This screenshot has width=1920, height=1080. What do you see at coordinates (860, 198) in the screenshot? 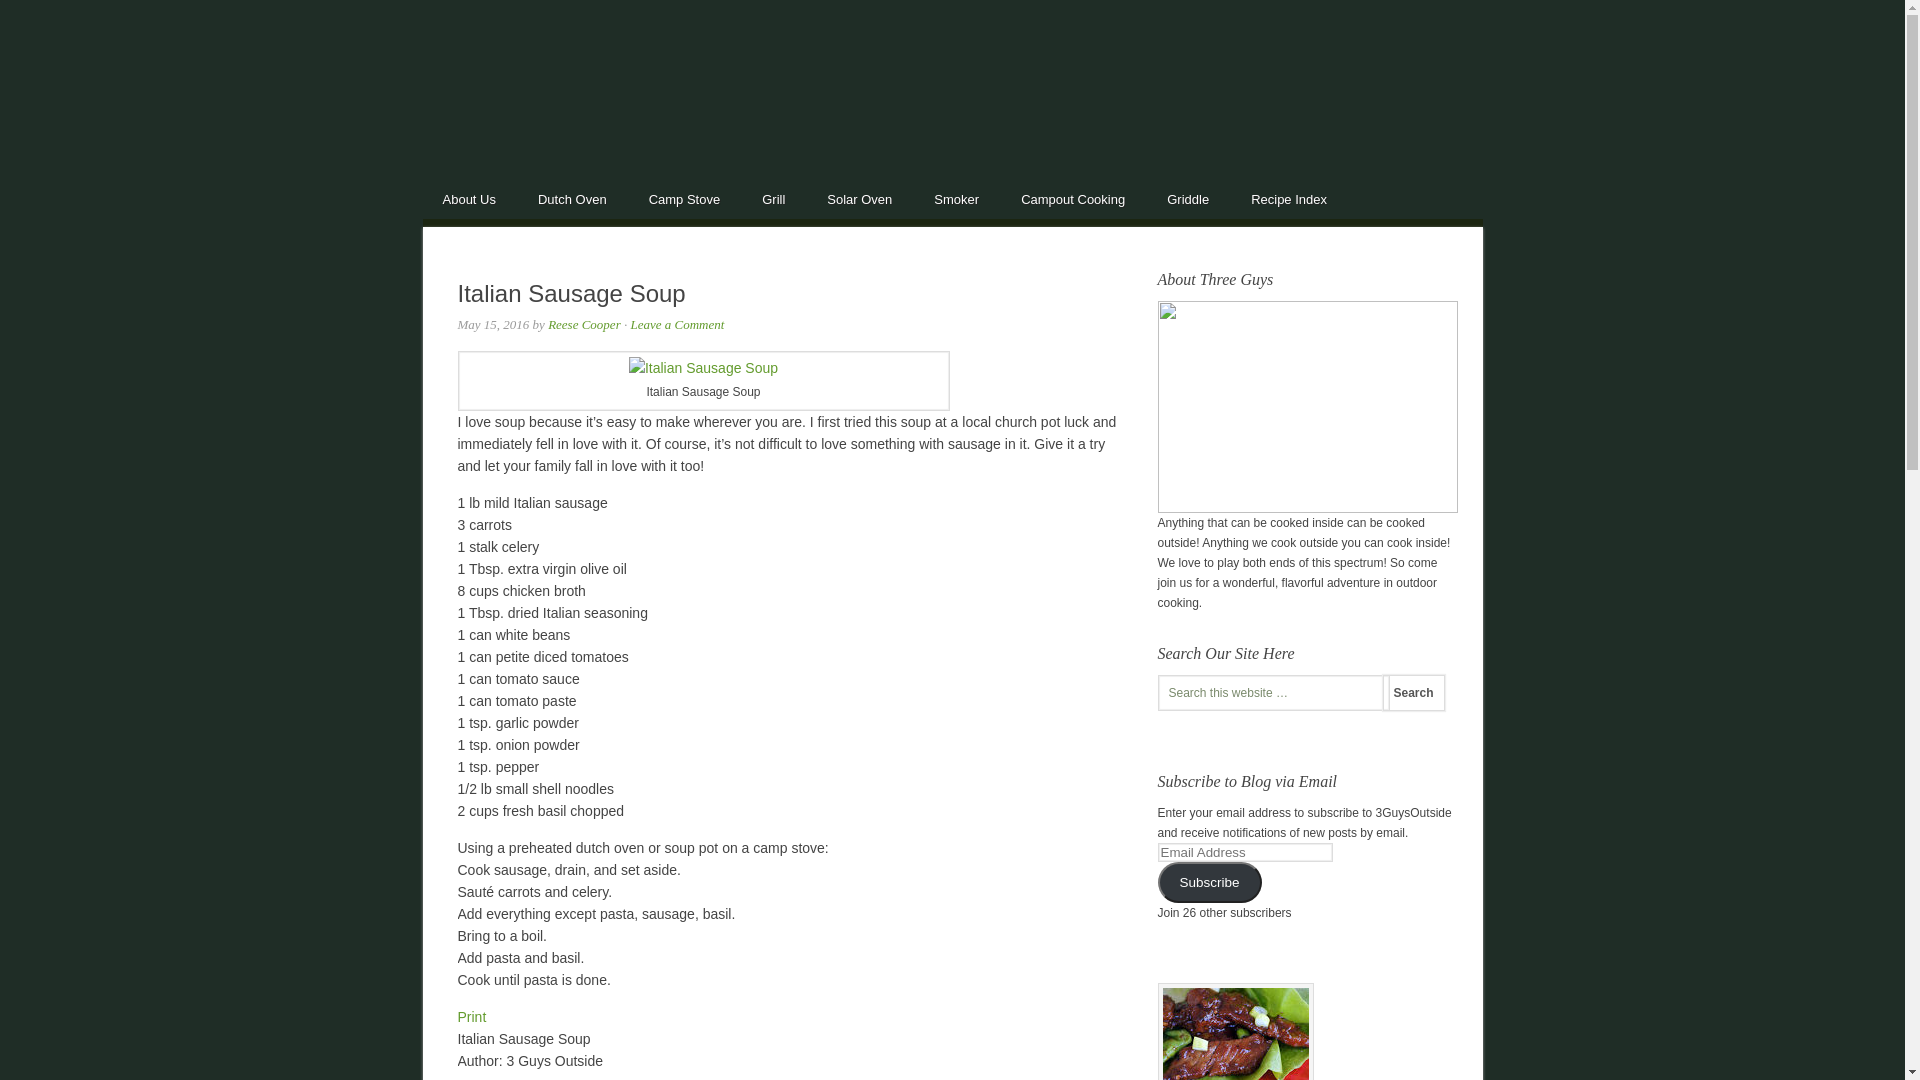
I see `Solar Oven` at bounding box center [860, 198].